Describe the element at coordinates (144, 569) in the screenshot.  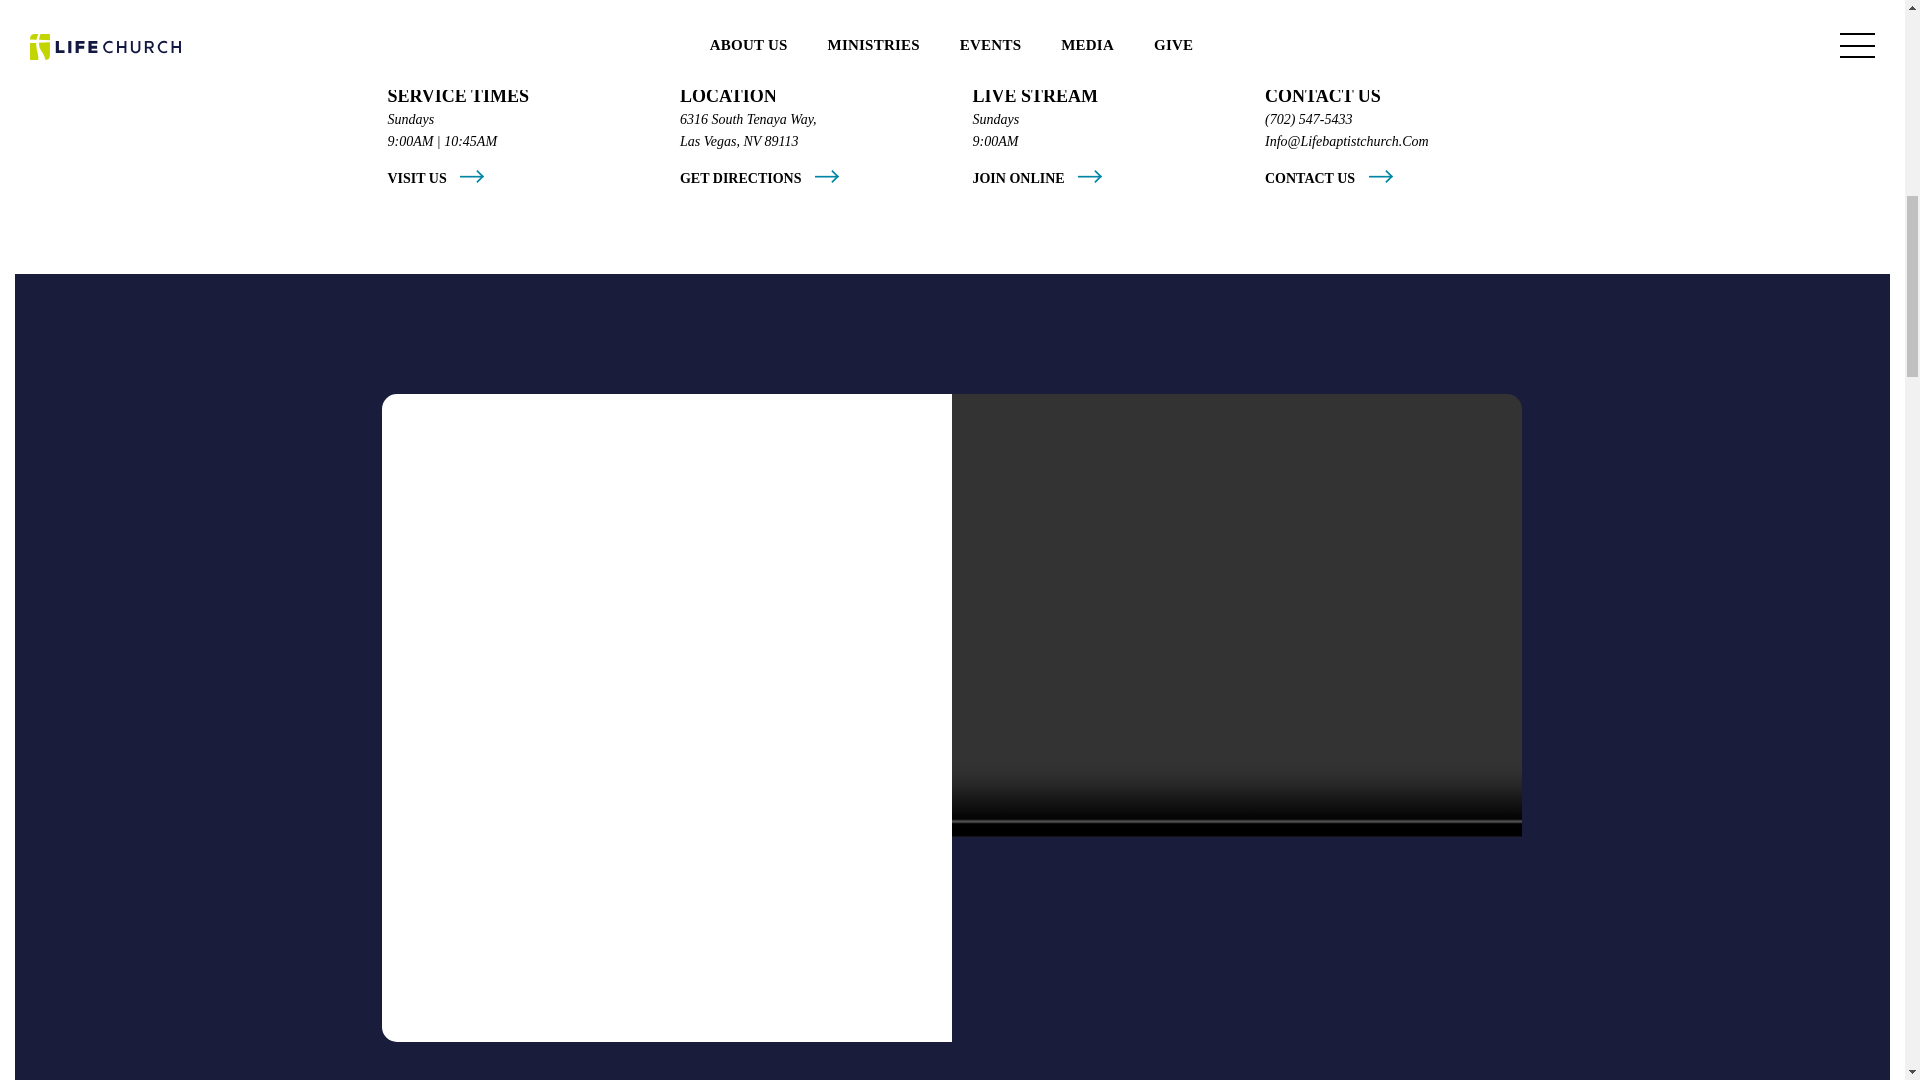
I see `EVENTS` at that location.